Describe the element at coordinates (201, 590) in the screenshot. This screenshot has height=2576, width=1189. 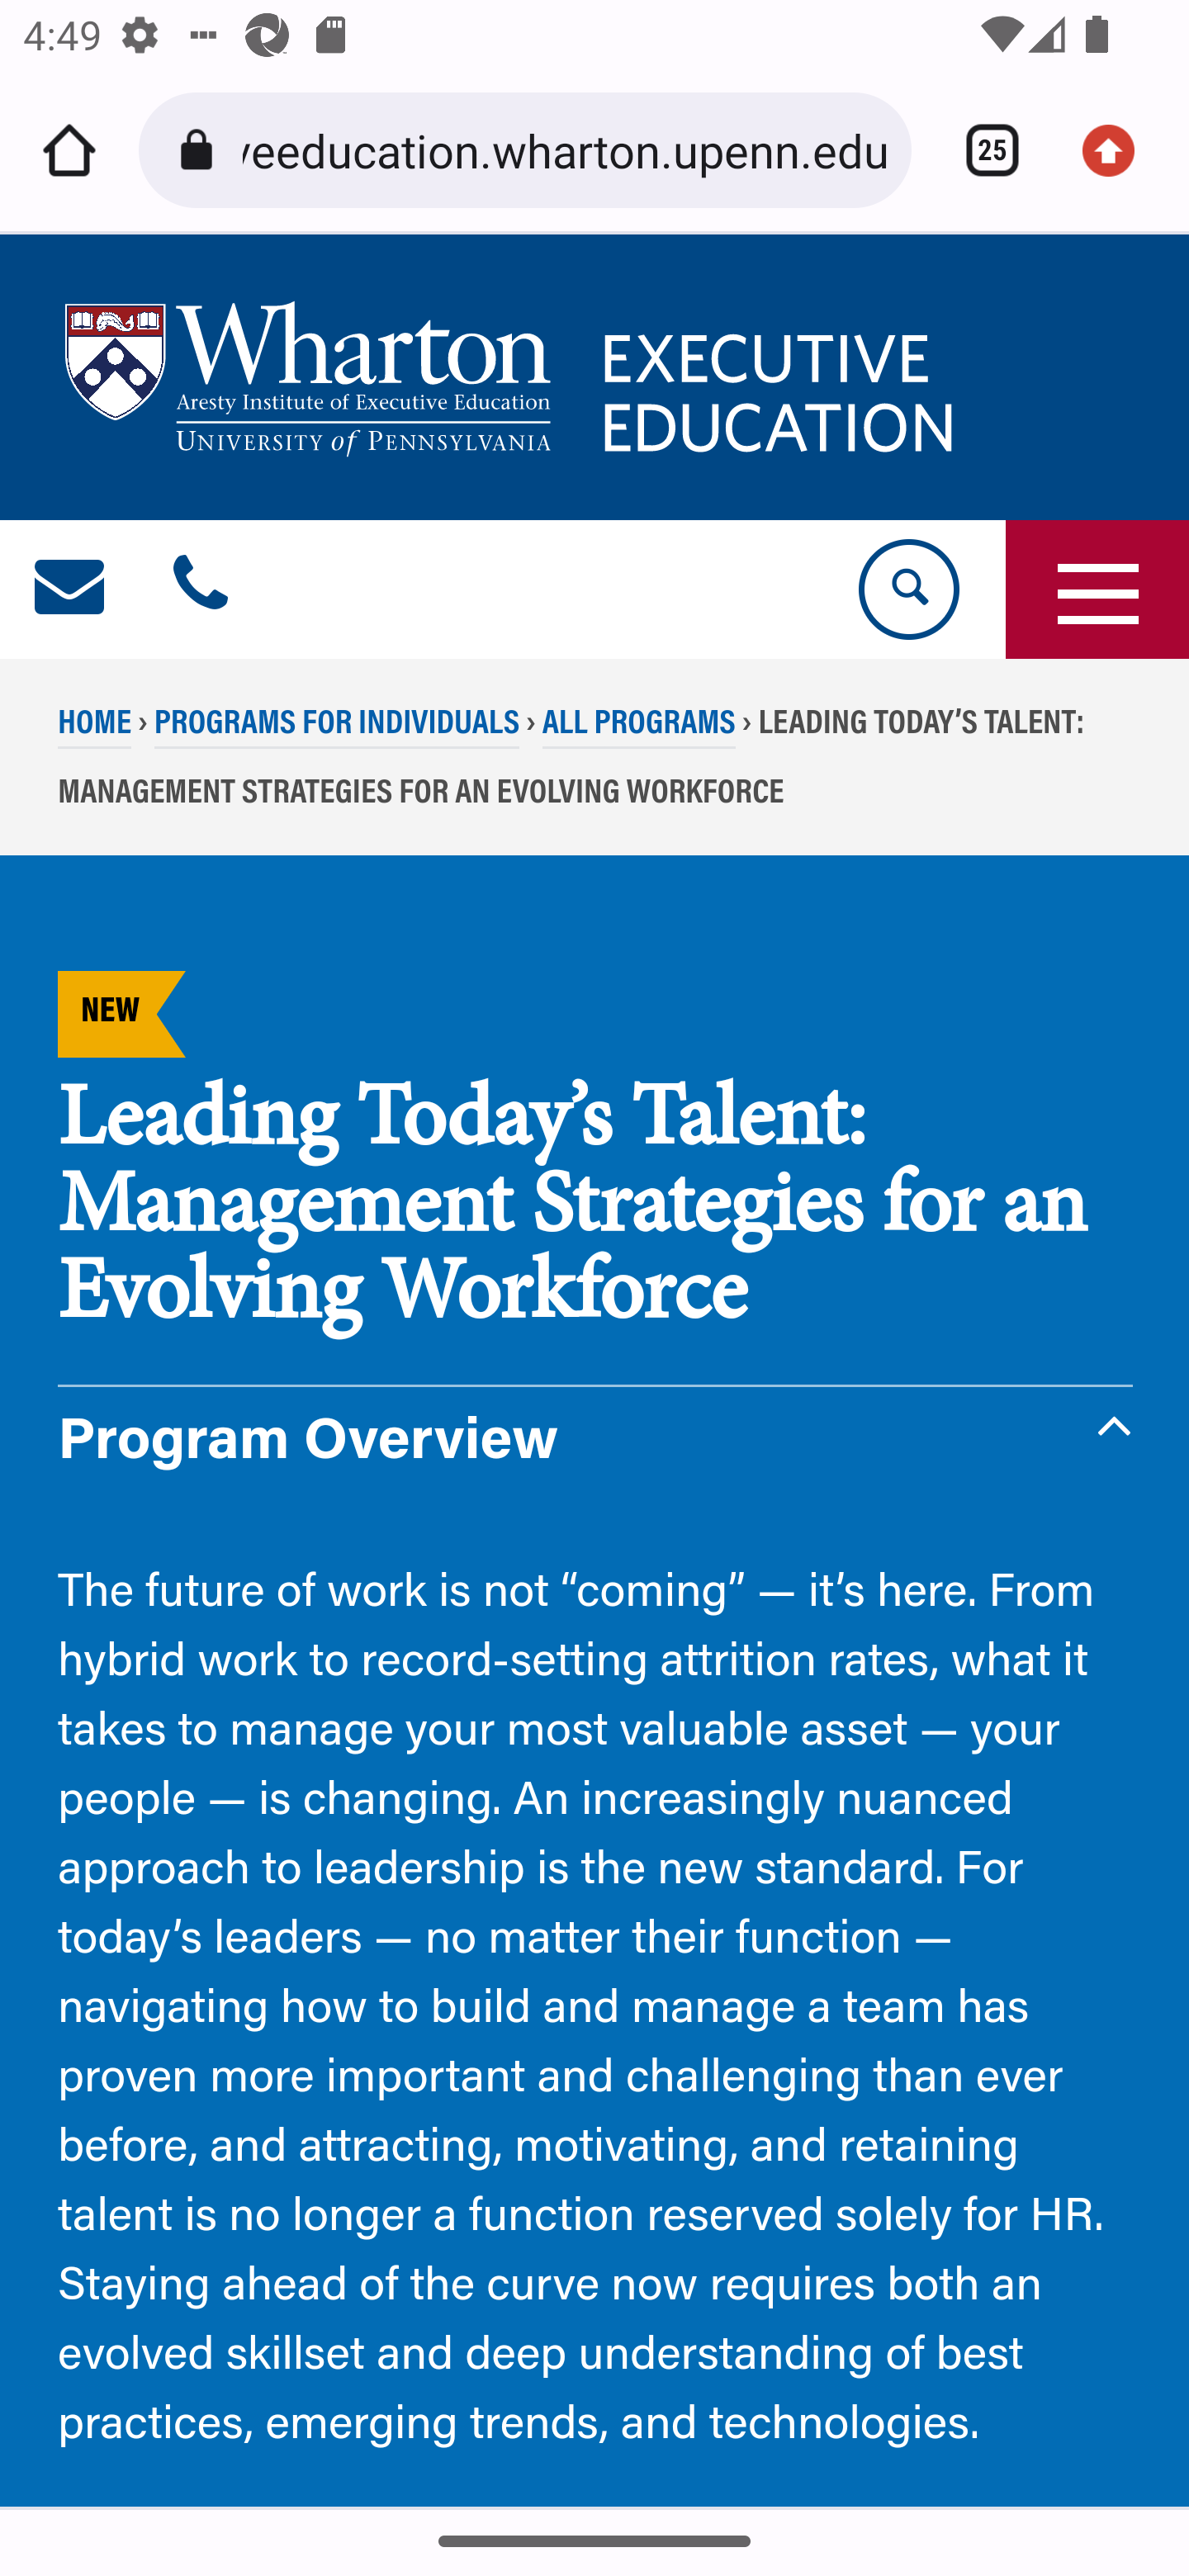
I see `` at that location.